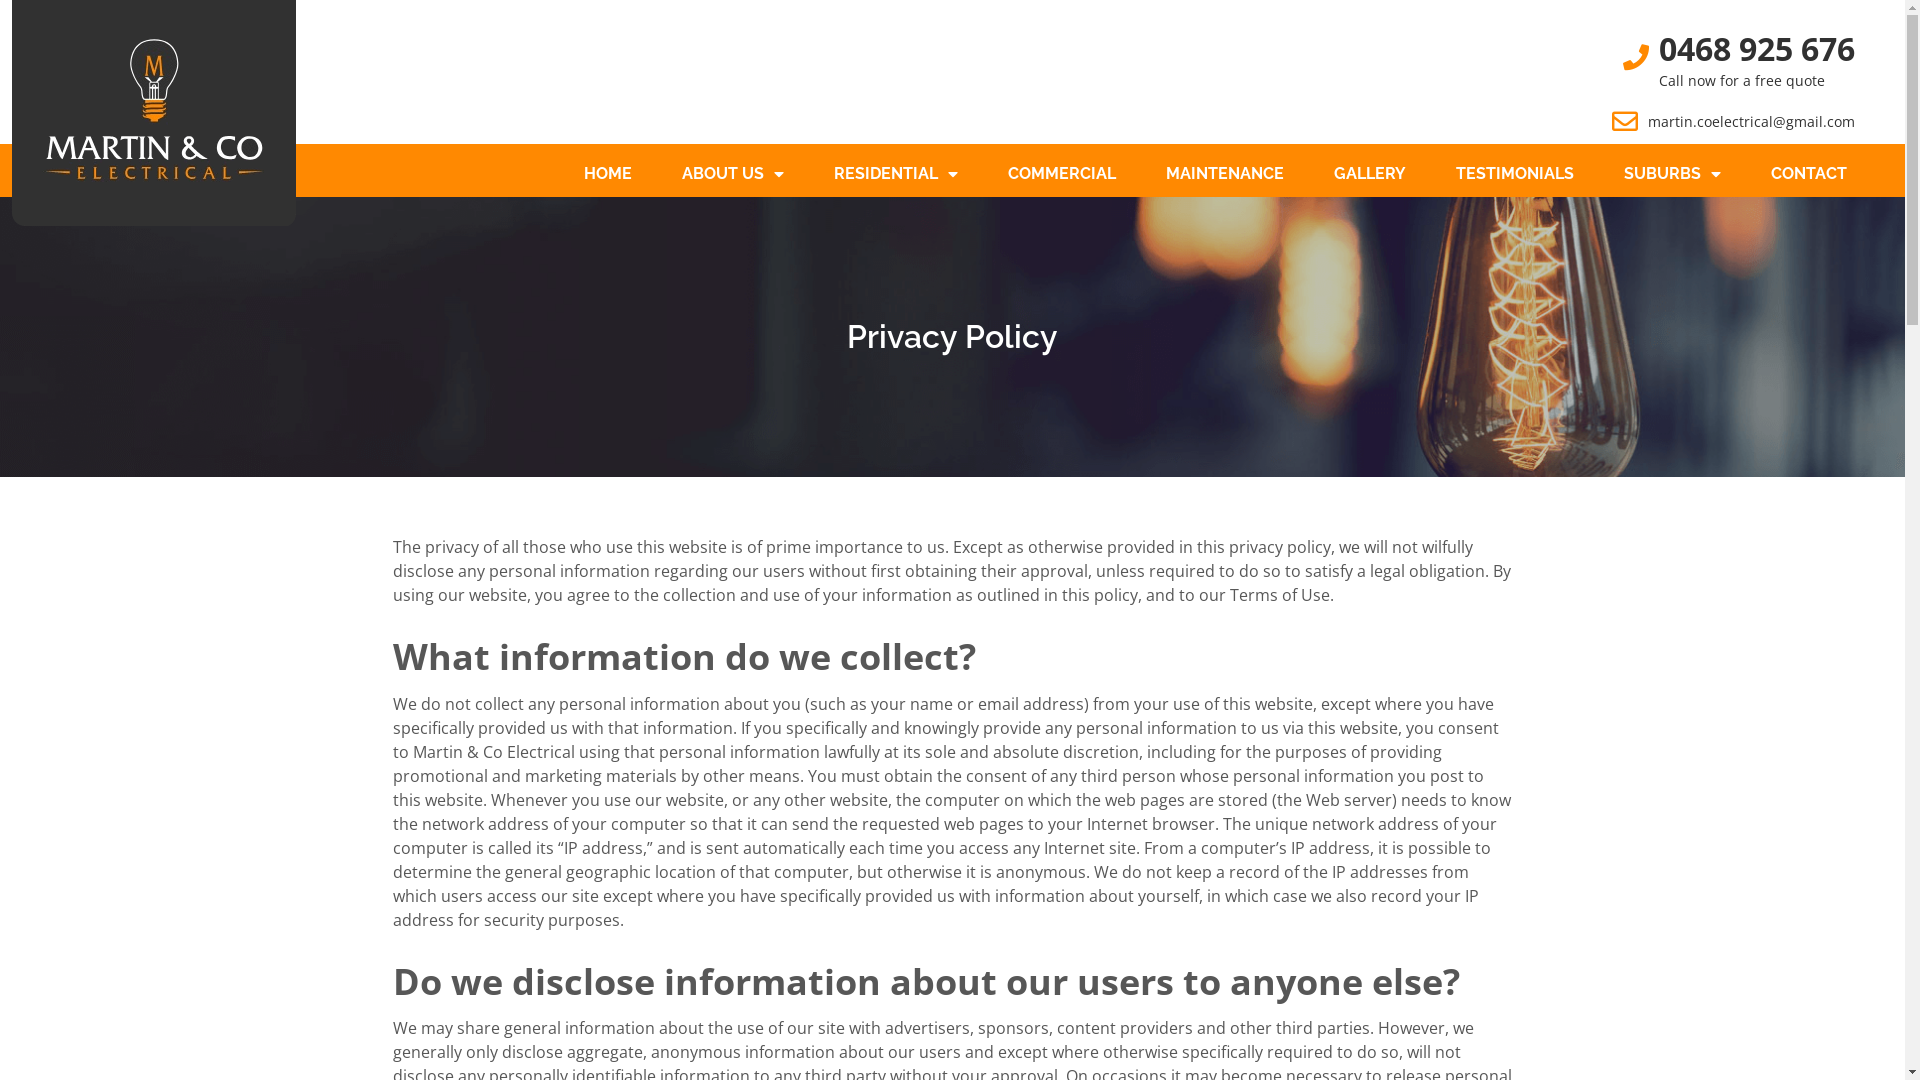 The height and width of the screenshot is (1080, 1920). What do you see at coordinates (1672, 174) in the screenshot?
I see `SUBURBS` at bounding box center [1672, 174].